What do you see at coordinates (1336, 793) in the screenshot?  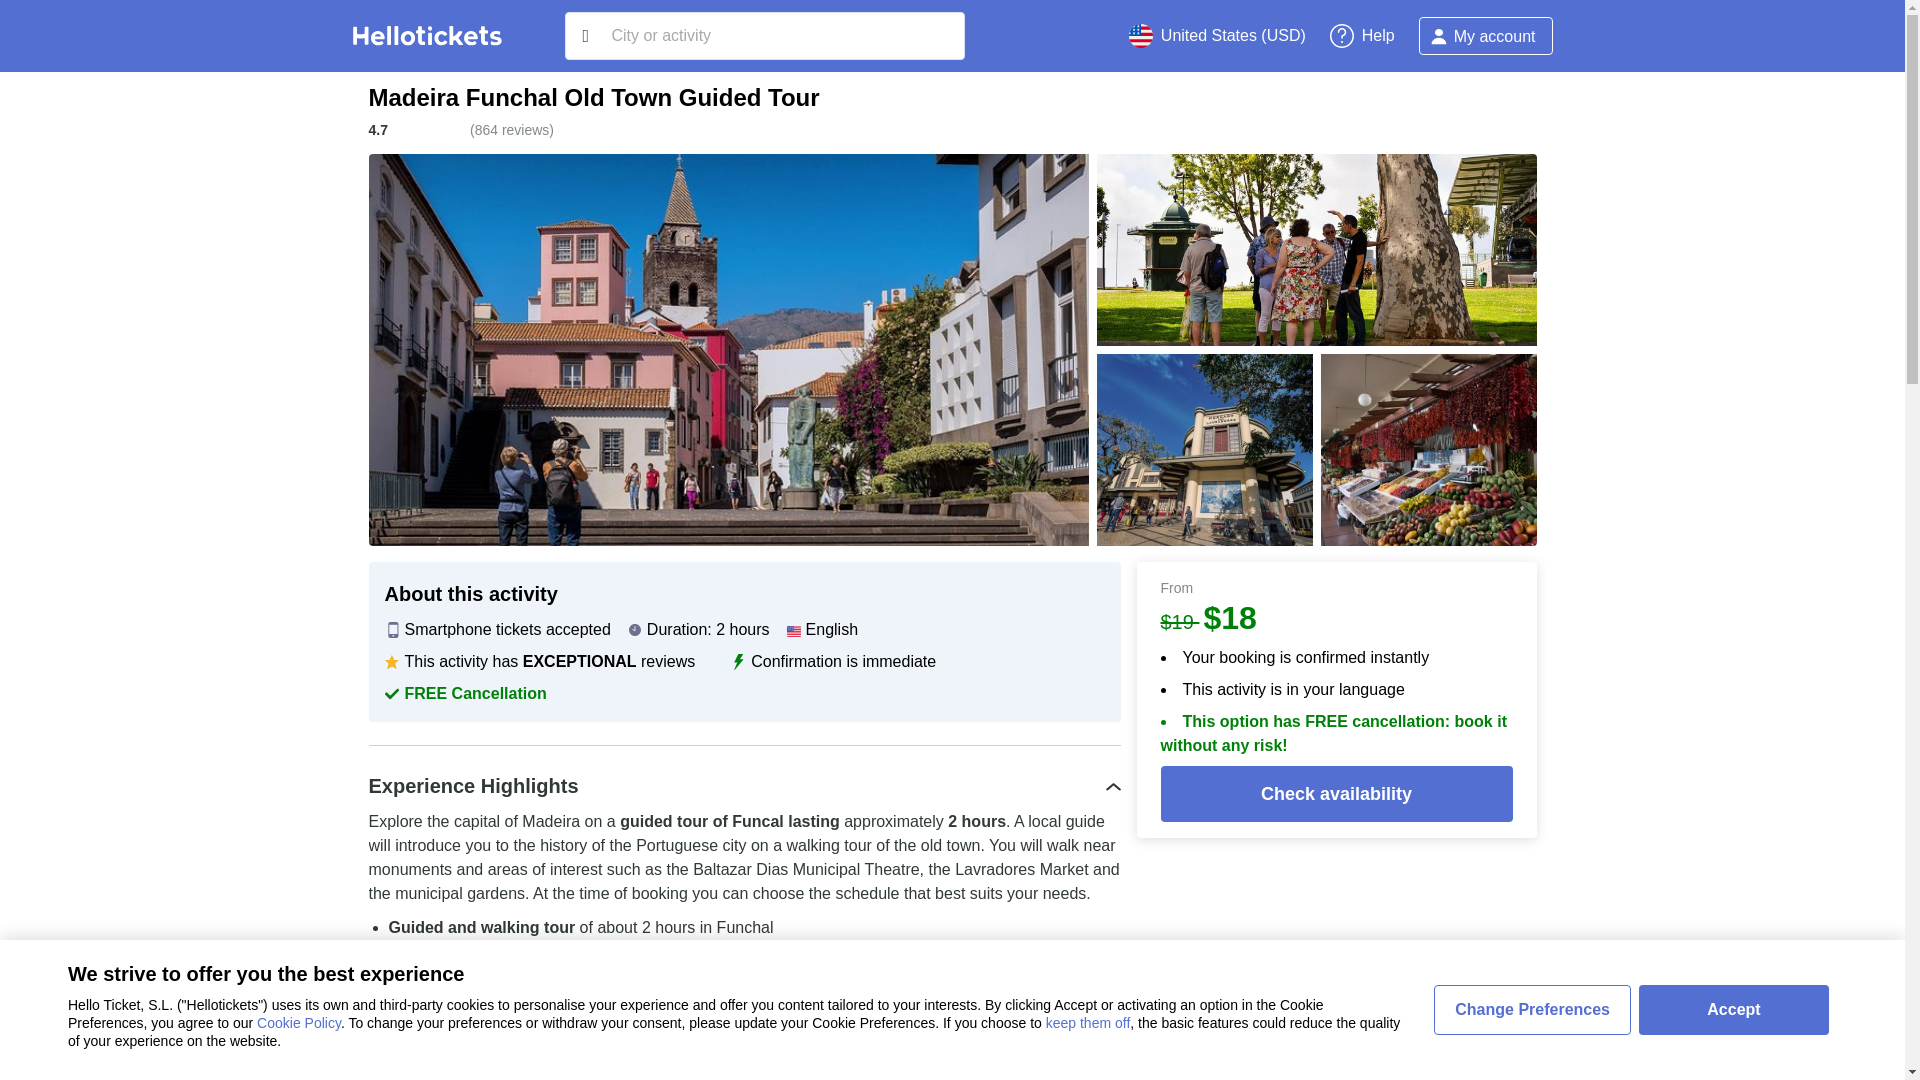 I see `Check availability` at bounding box center [1336, 793].